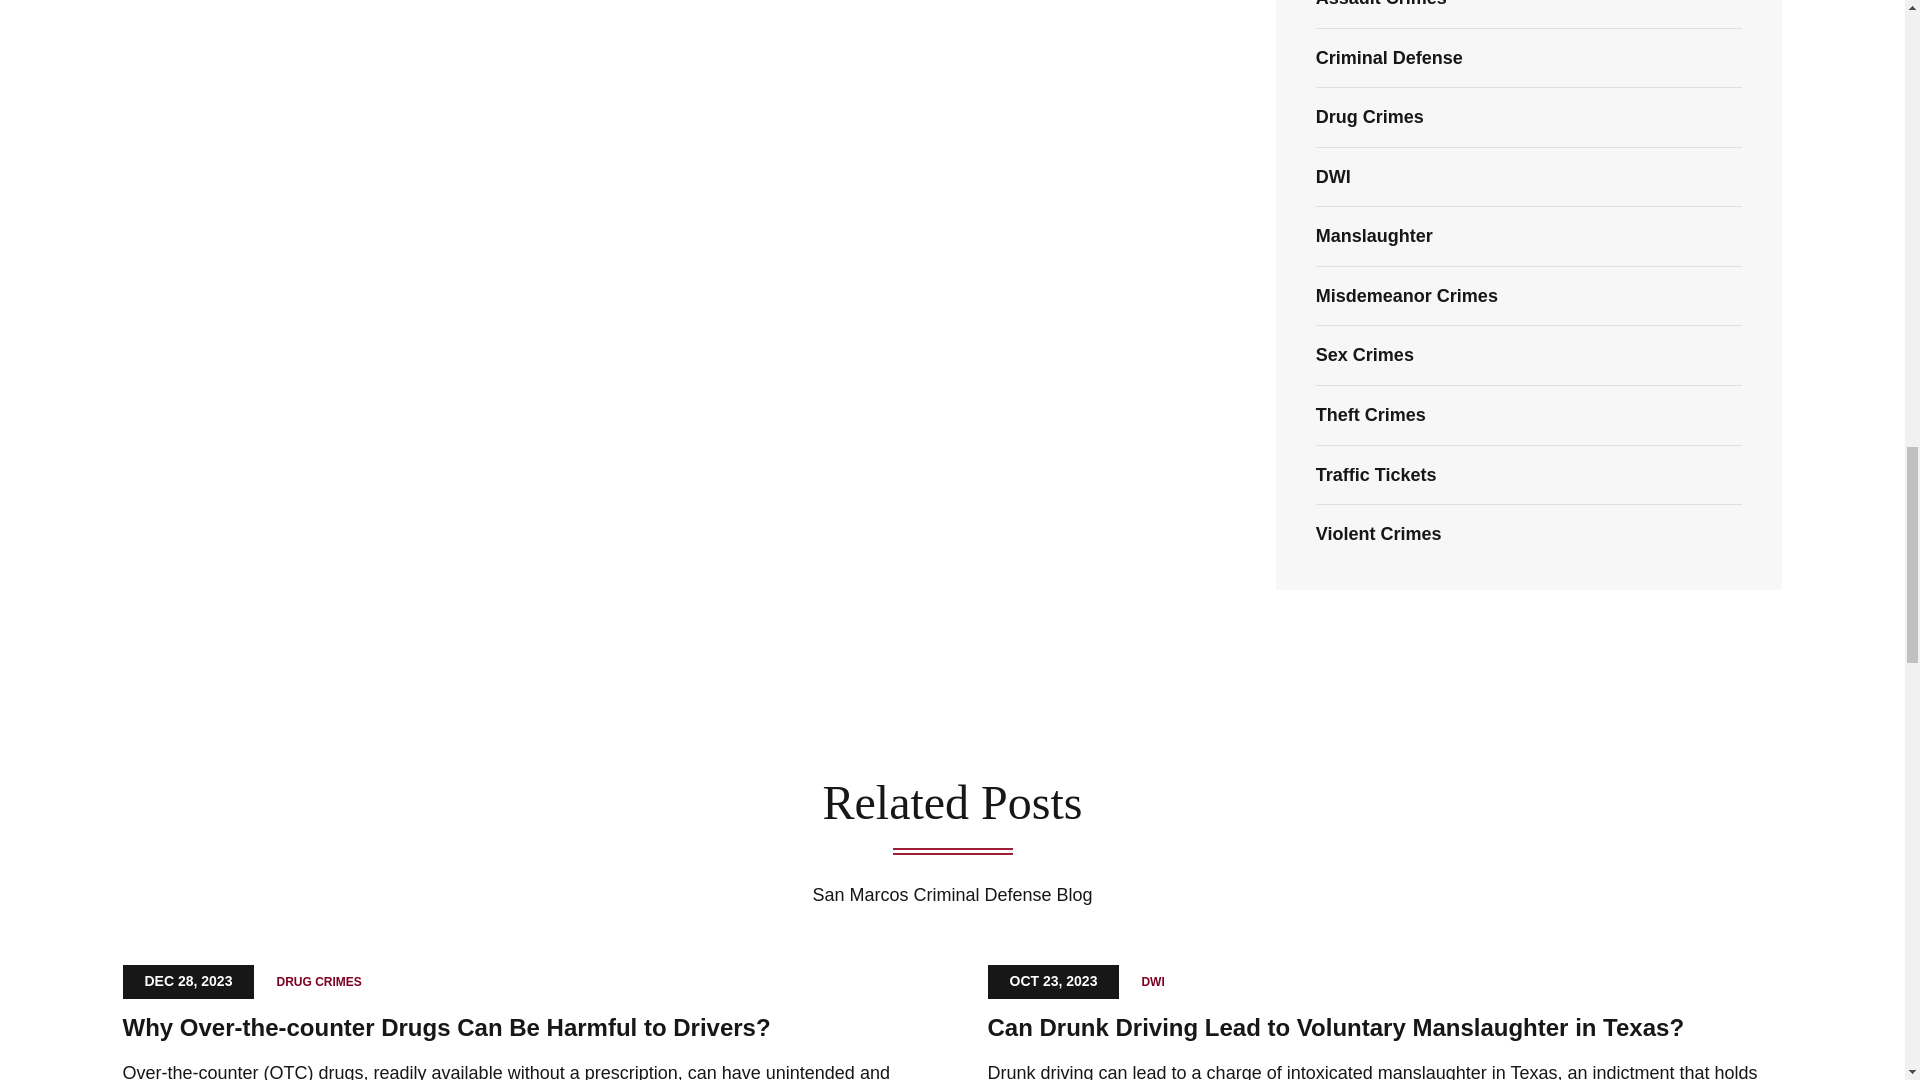 The image size is (1920, 1080). I want to click on Sex Crimes, so click(1364, 354).